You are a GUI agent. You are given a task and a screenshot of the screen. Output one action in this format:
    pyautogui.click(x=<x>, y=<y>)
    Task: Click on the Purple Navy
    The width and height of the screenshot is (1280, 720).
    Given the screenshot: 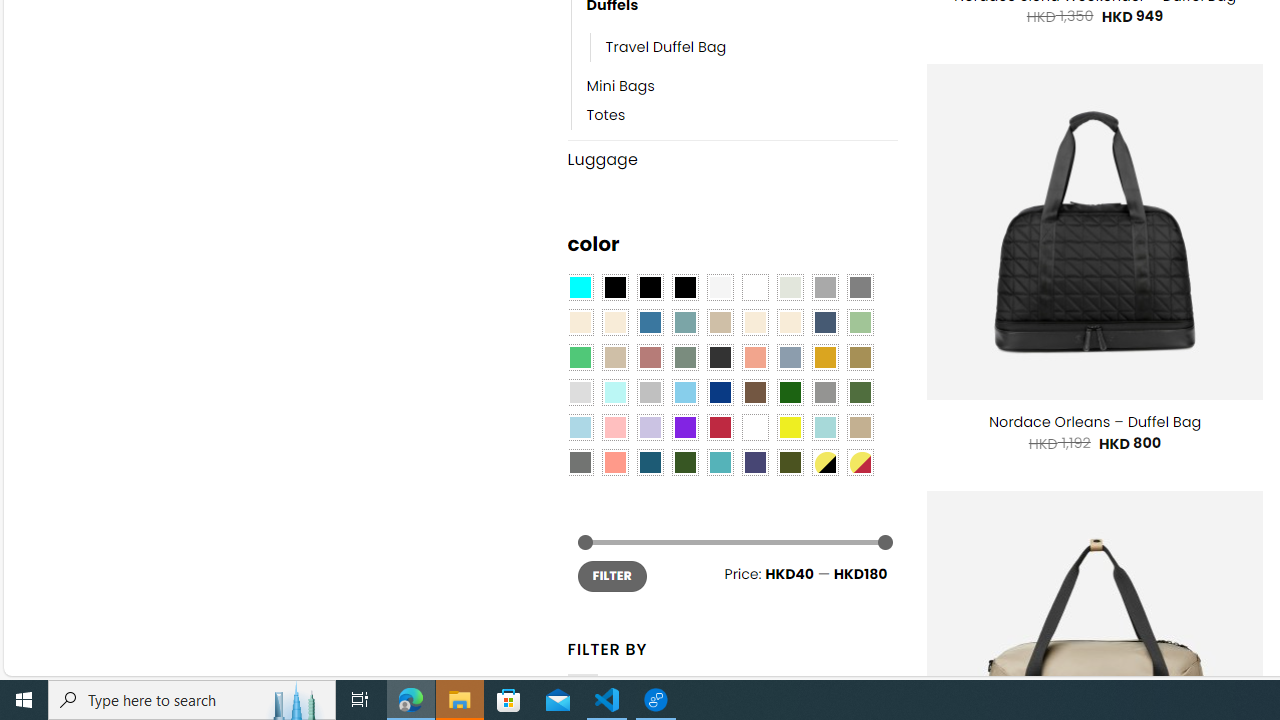 What is the action you would take?
    pyautogui.click(x=755, y=462)
    